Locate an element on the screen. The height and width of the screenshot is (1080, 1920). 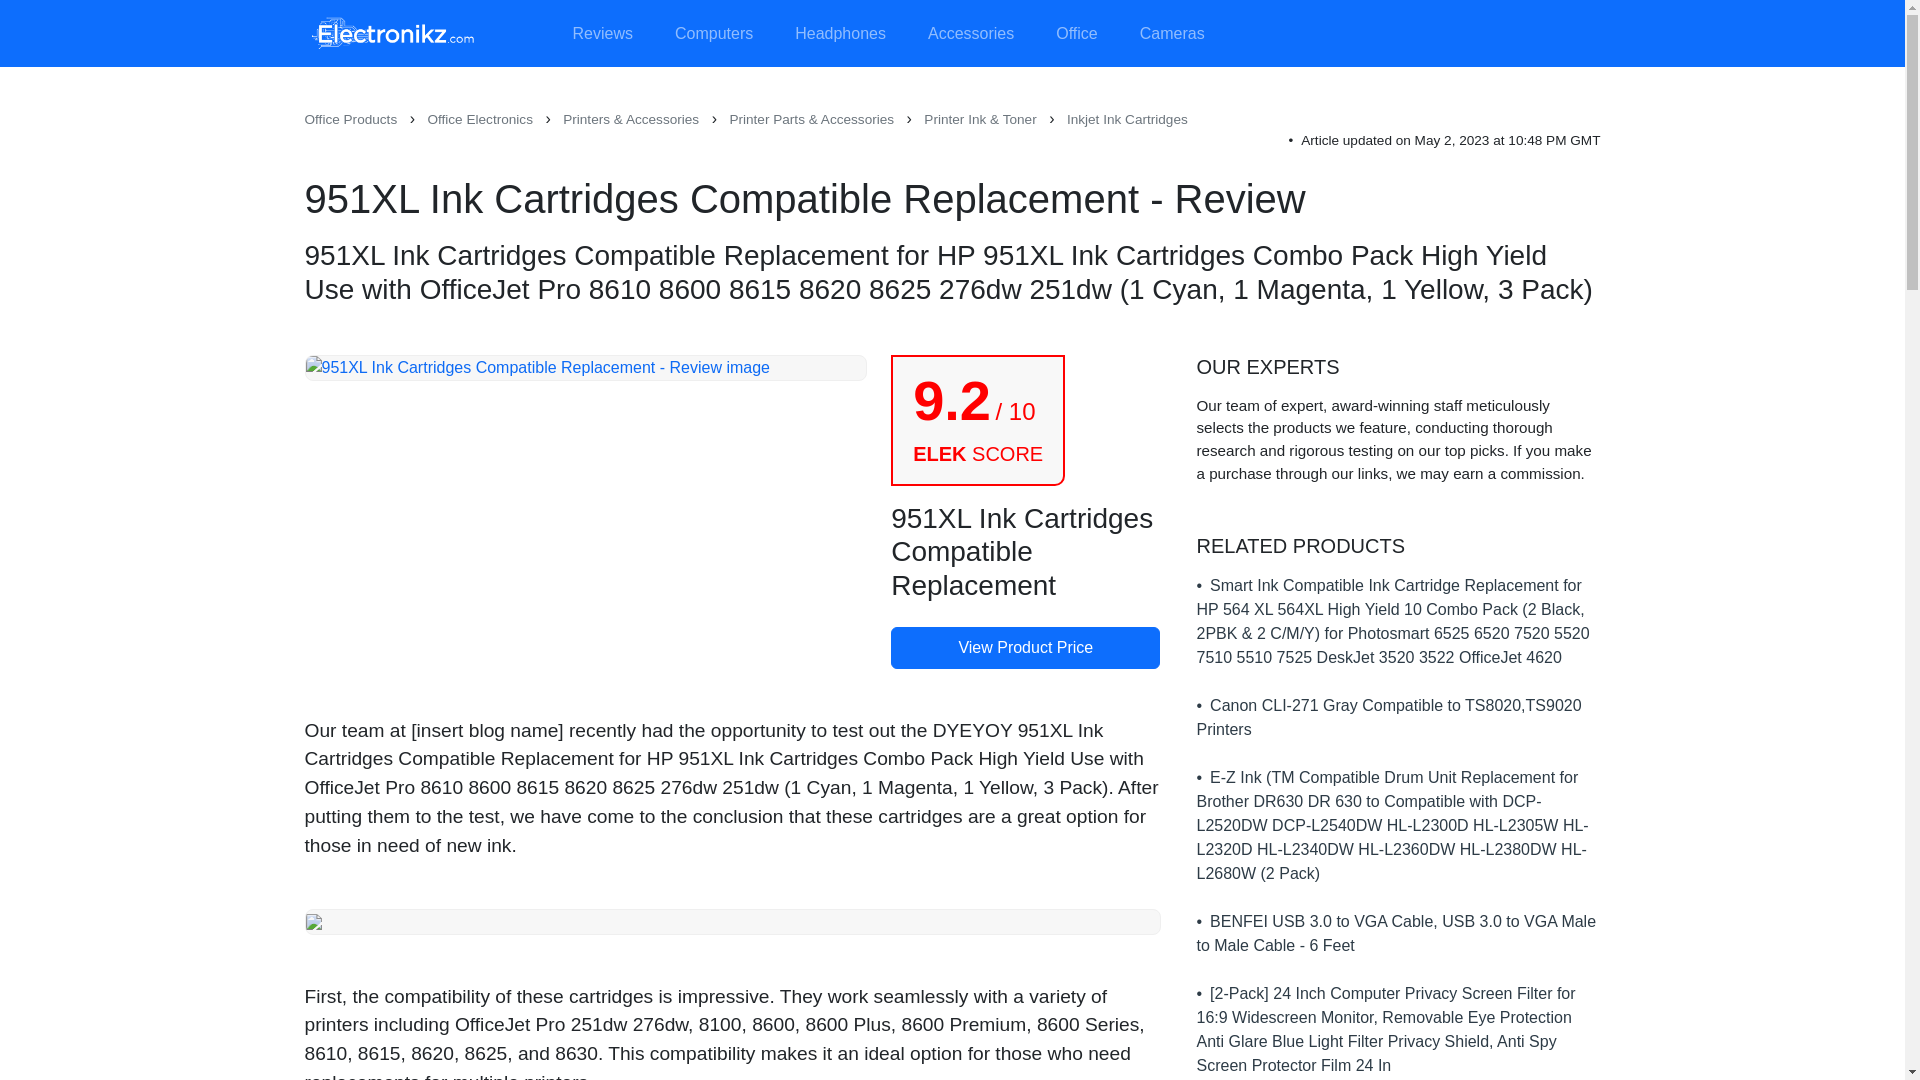
Inkjet Ink Cartridges is located at coordinates (1128, 120).